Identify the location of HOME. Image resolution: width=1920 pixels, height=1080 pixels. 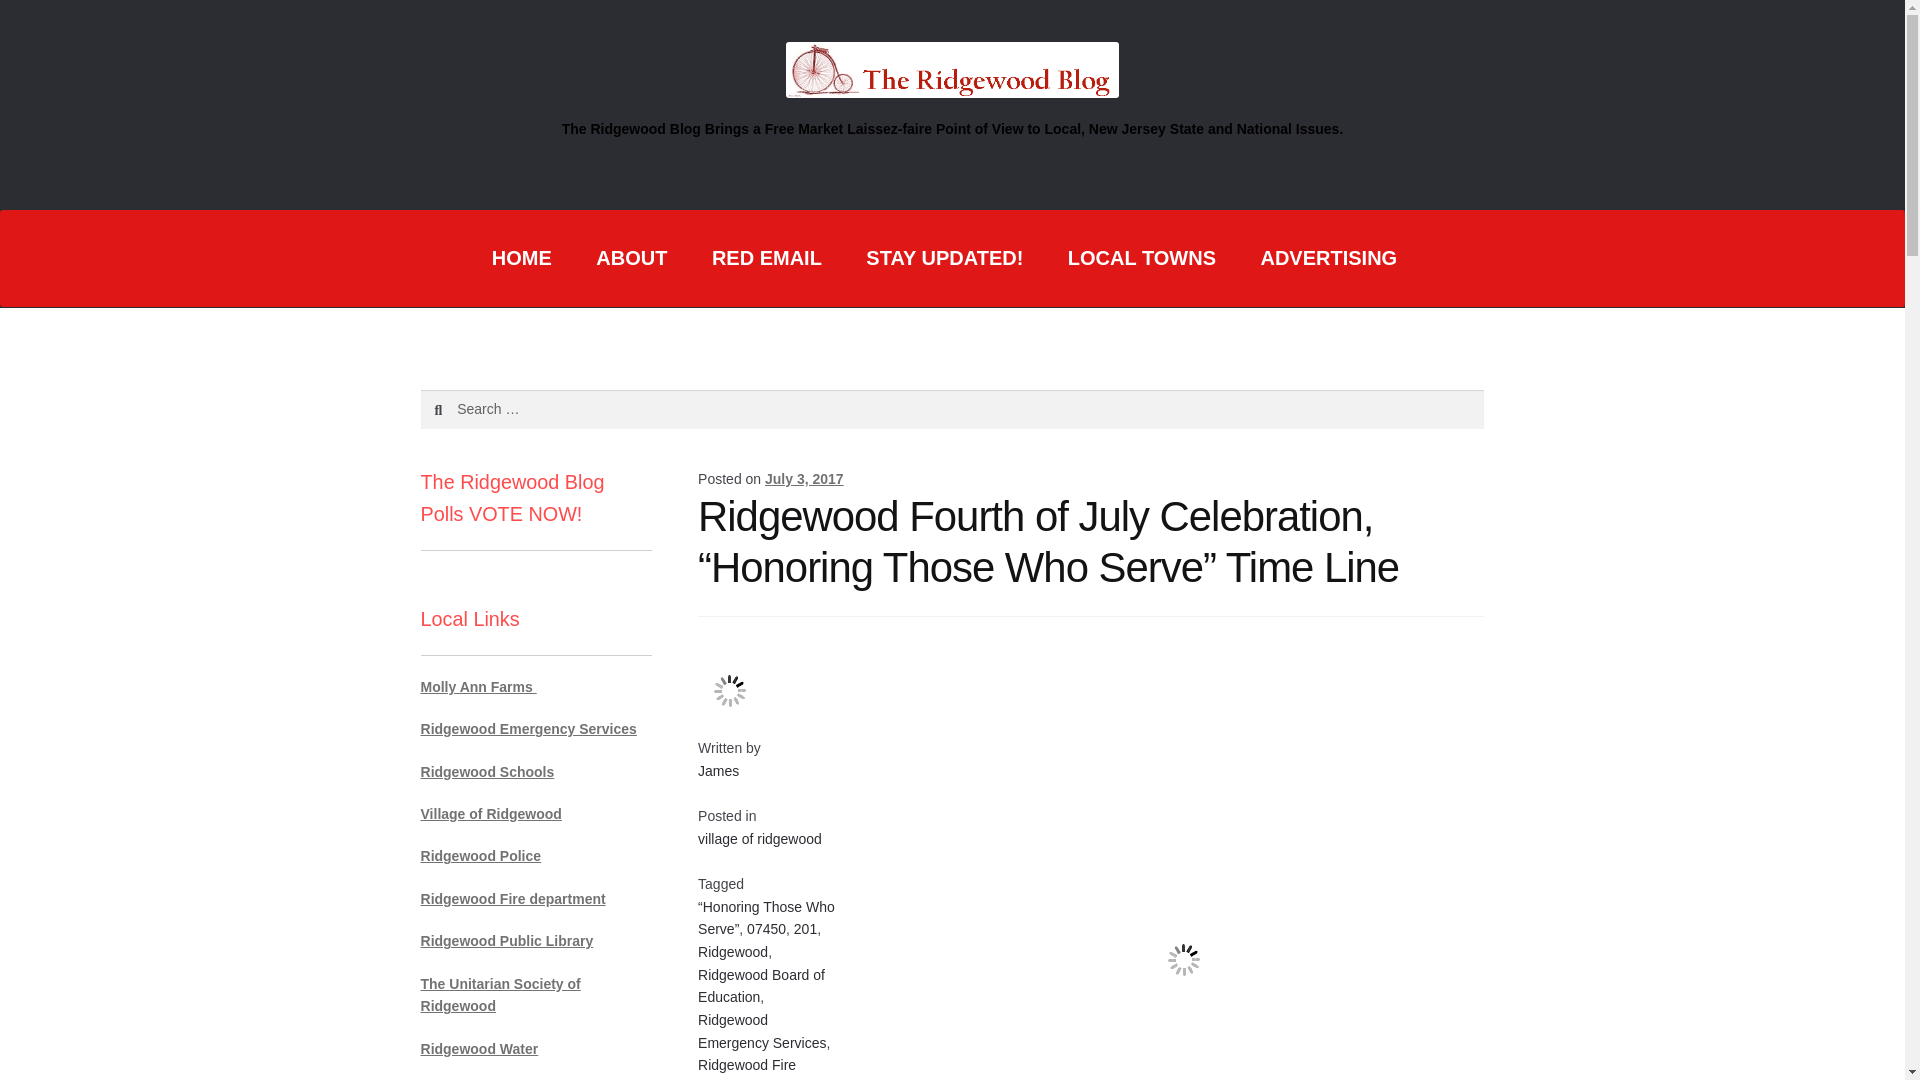
(522, 258).